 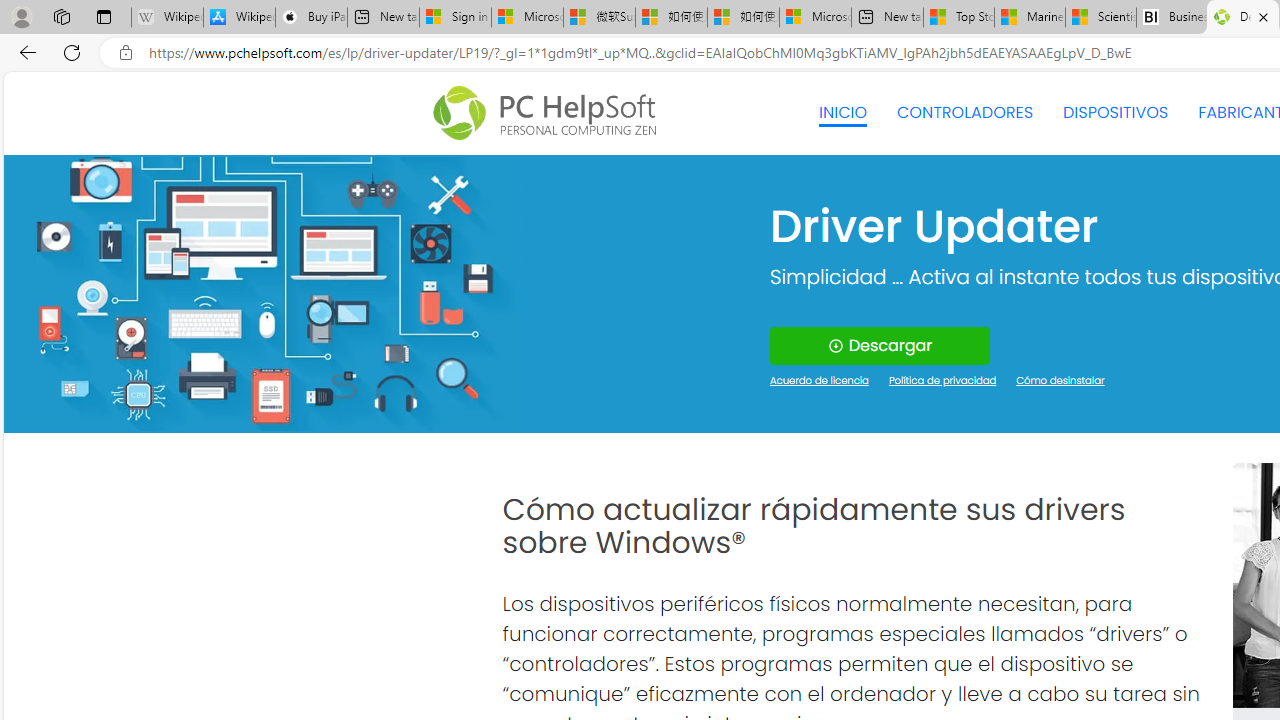 I want to click on Top Stories - MSN, so click(x=959, y=18).